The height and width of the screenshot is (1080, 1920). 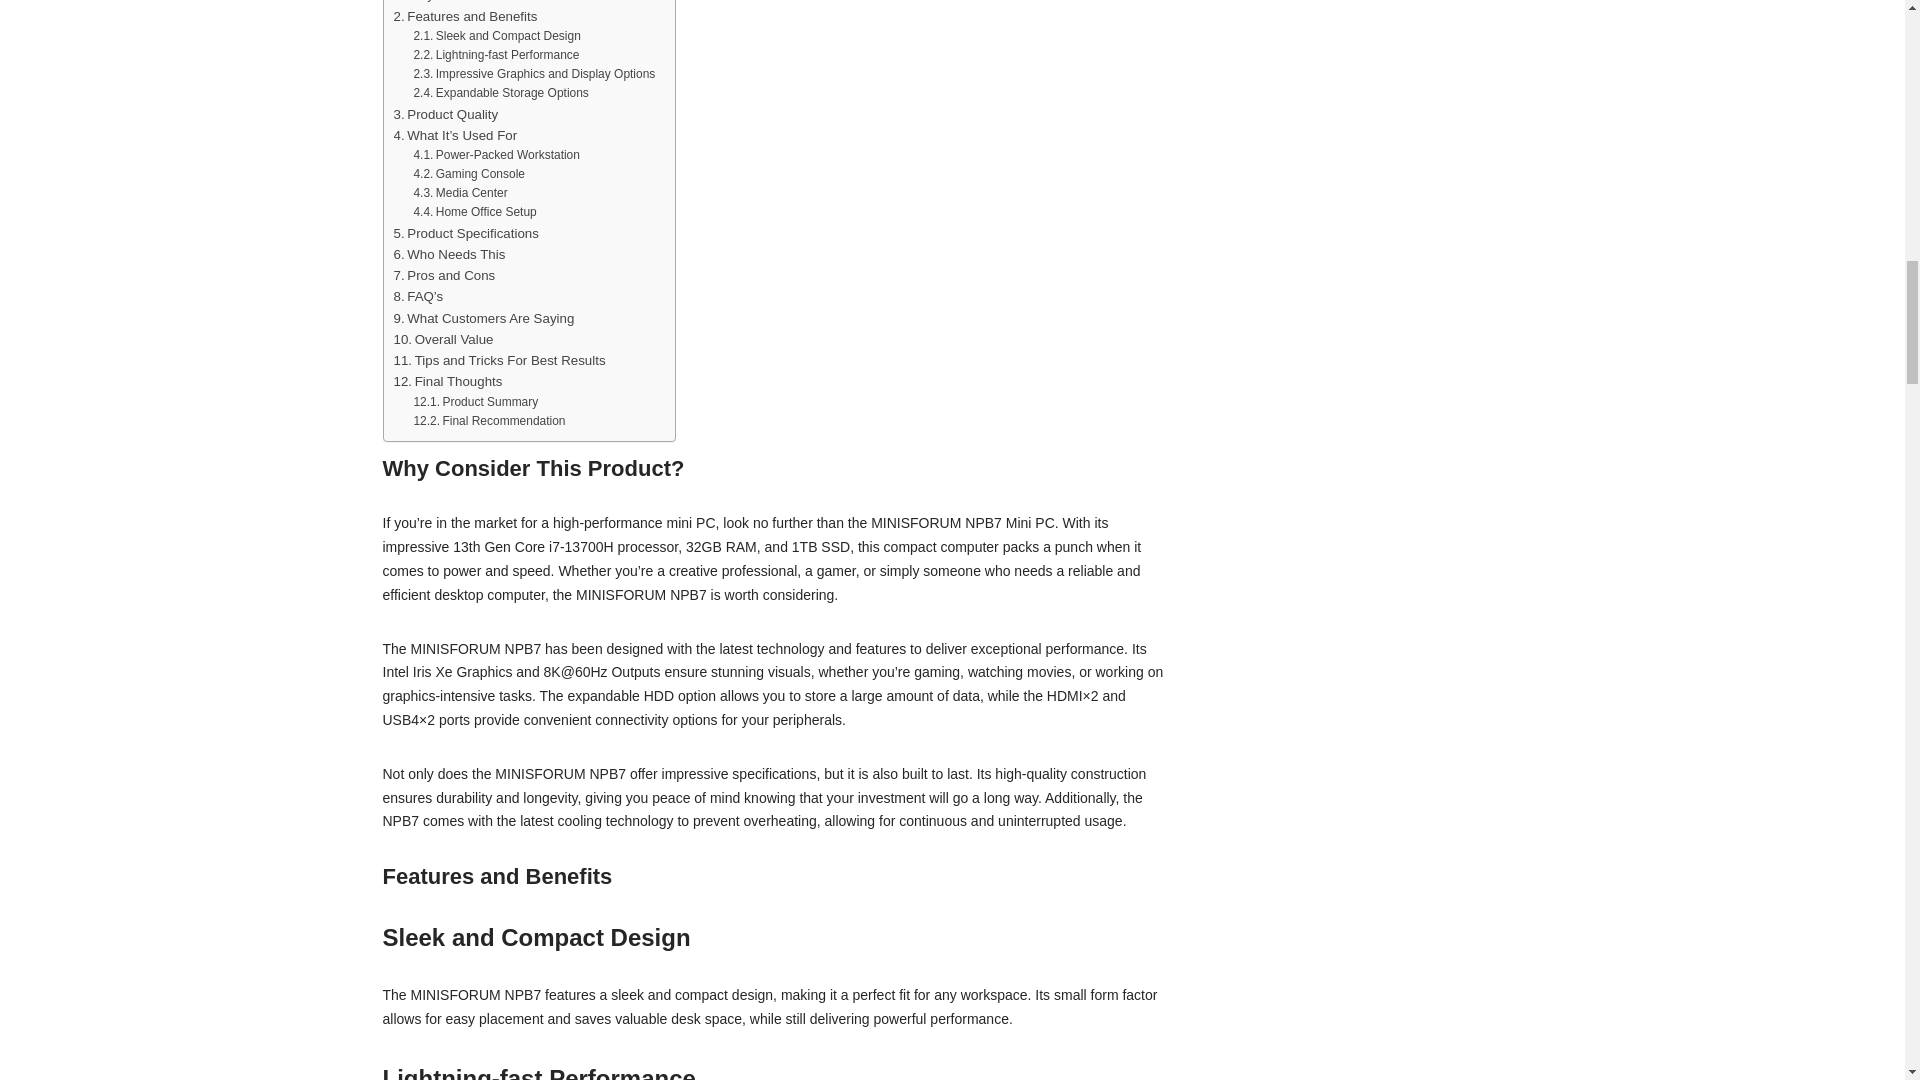 I want to click on Why Consider This Product?, so click(x=485, y=2).